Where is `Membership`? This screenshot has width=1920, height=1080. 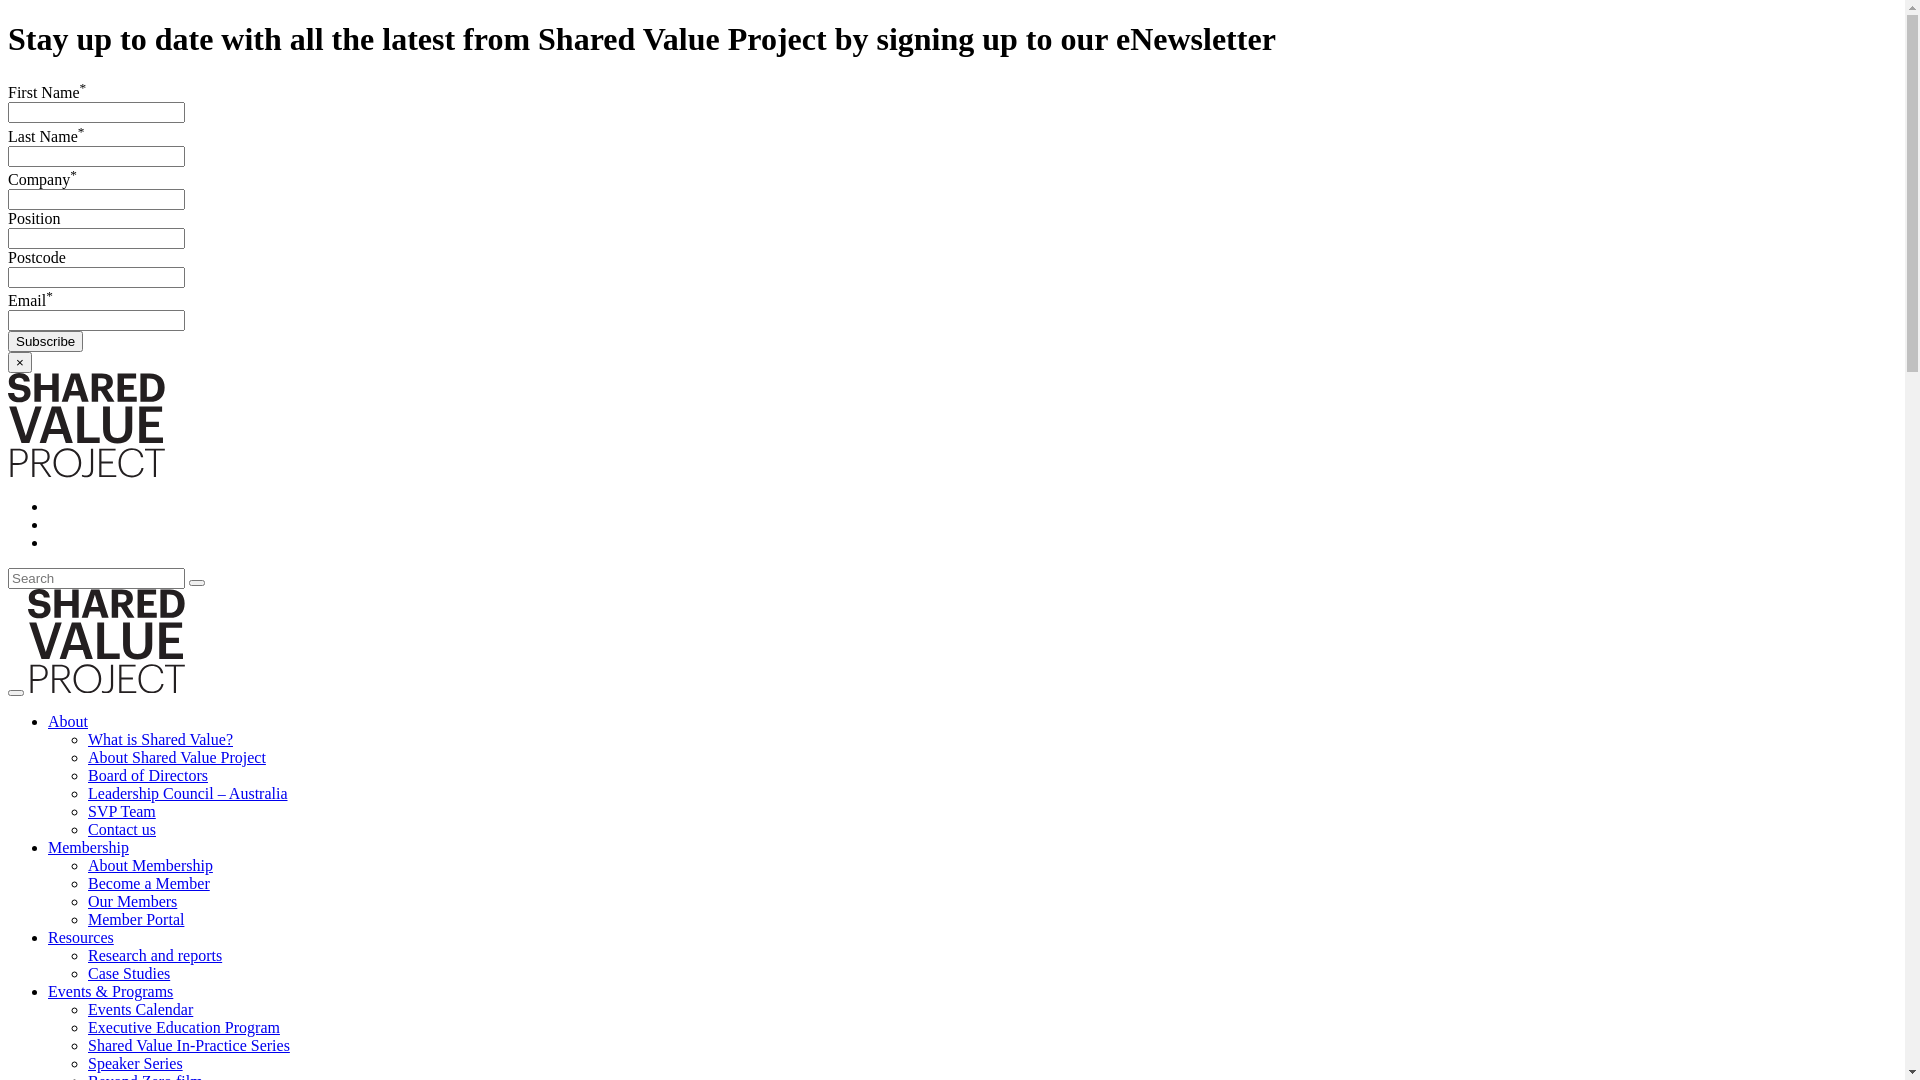 Membership is located at coordinates (88, 848).